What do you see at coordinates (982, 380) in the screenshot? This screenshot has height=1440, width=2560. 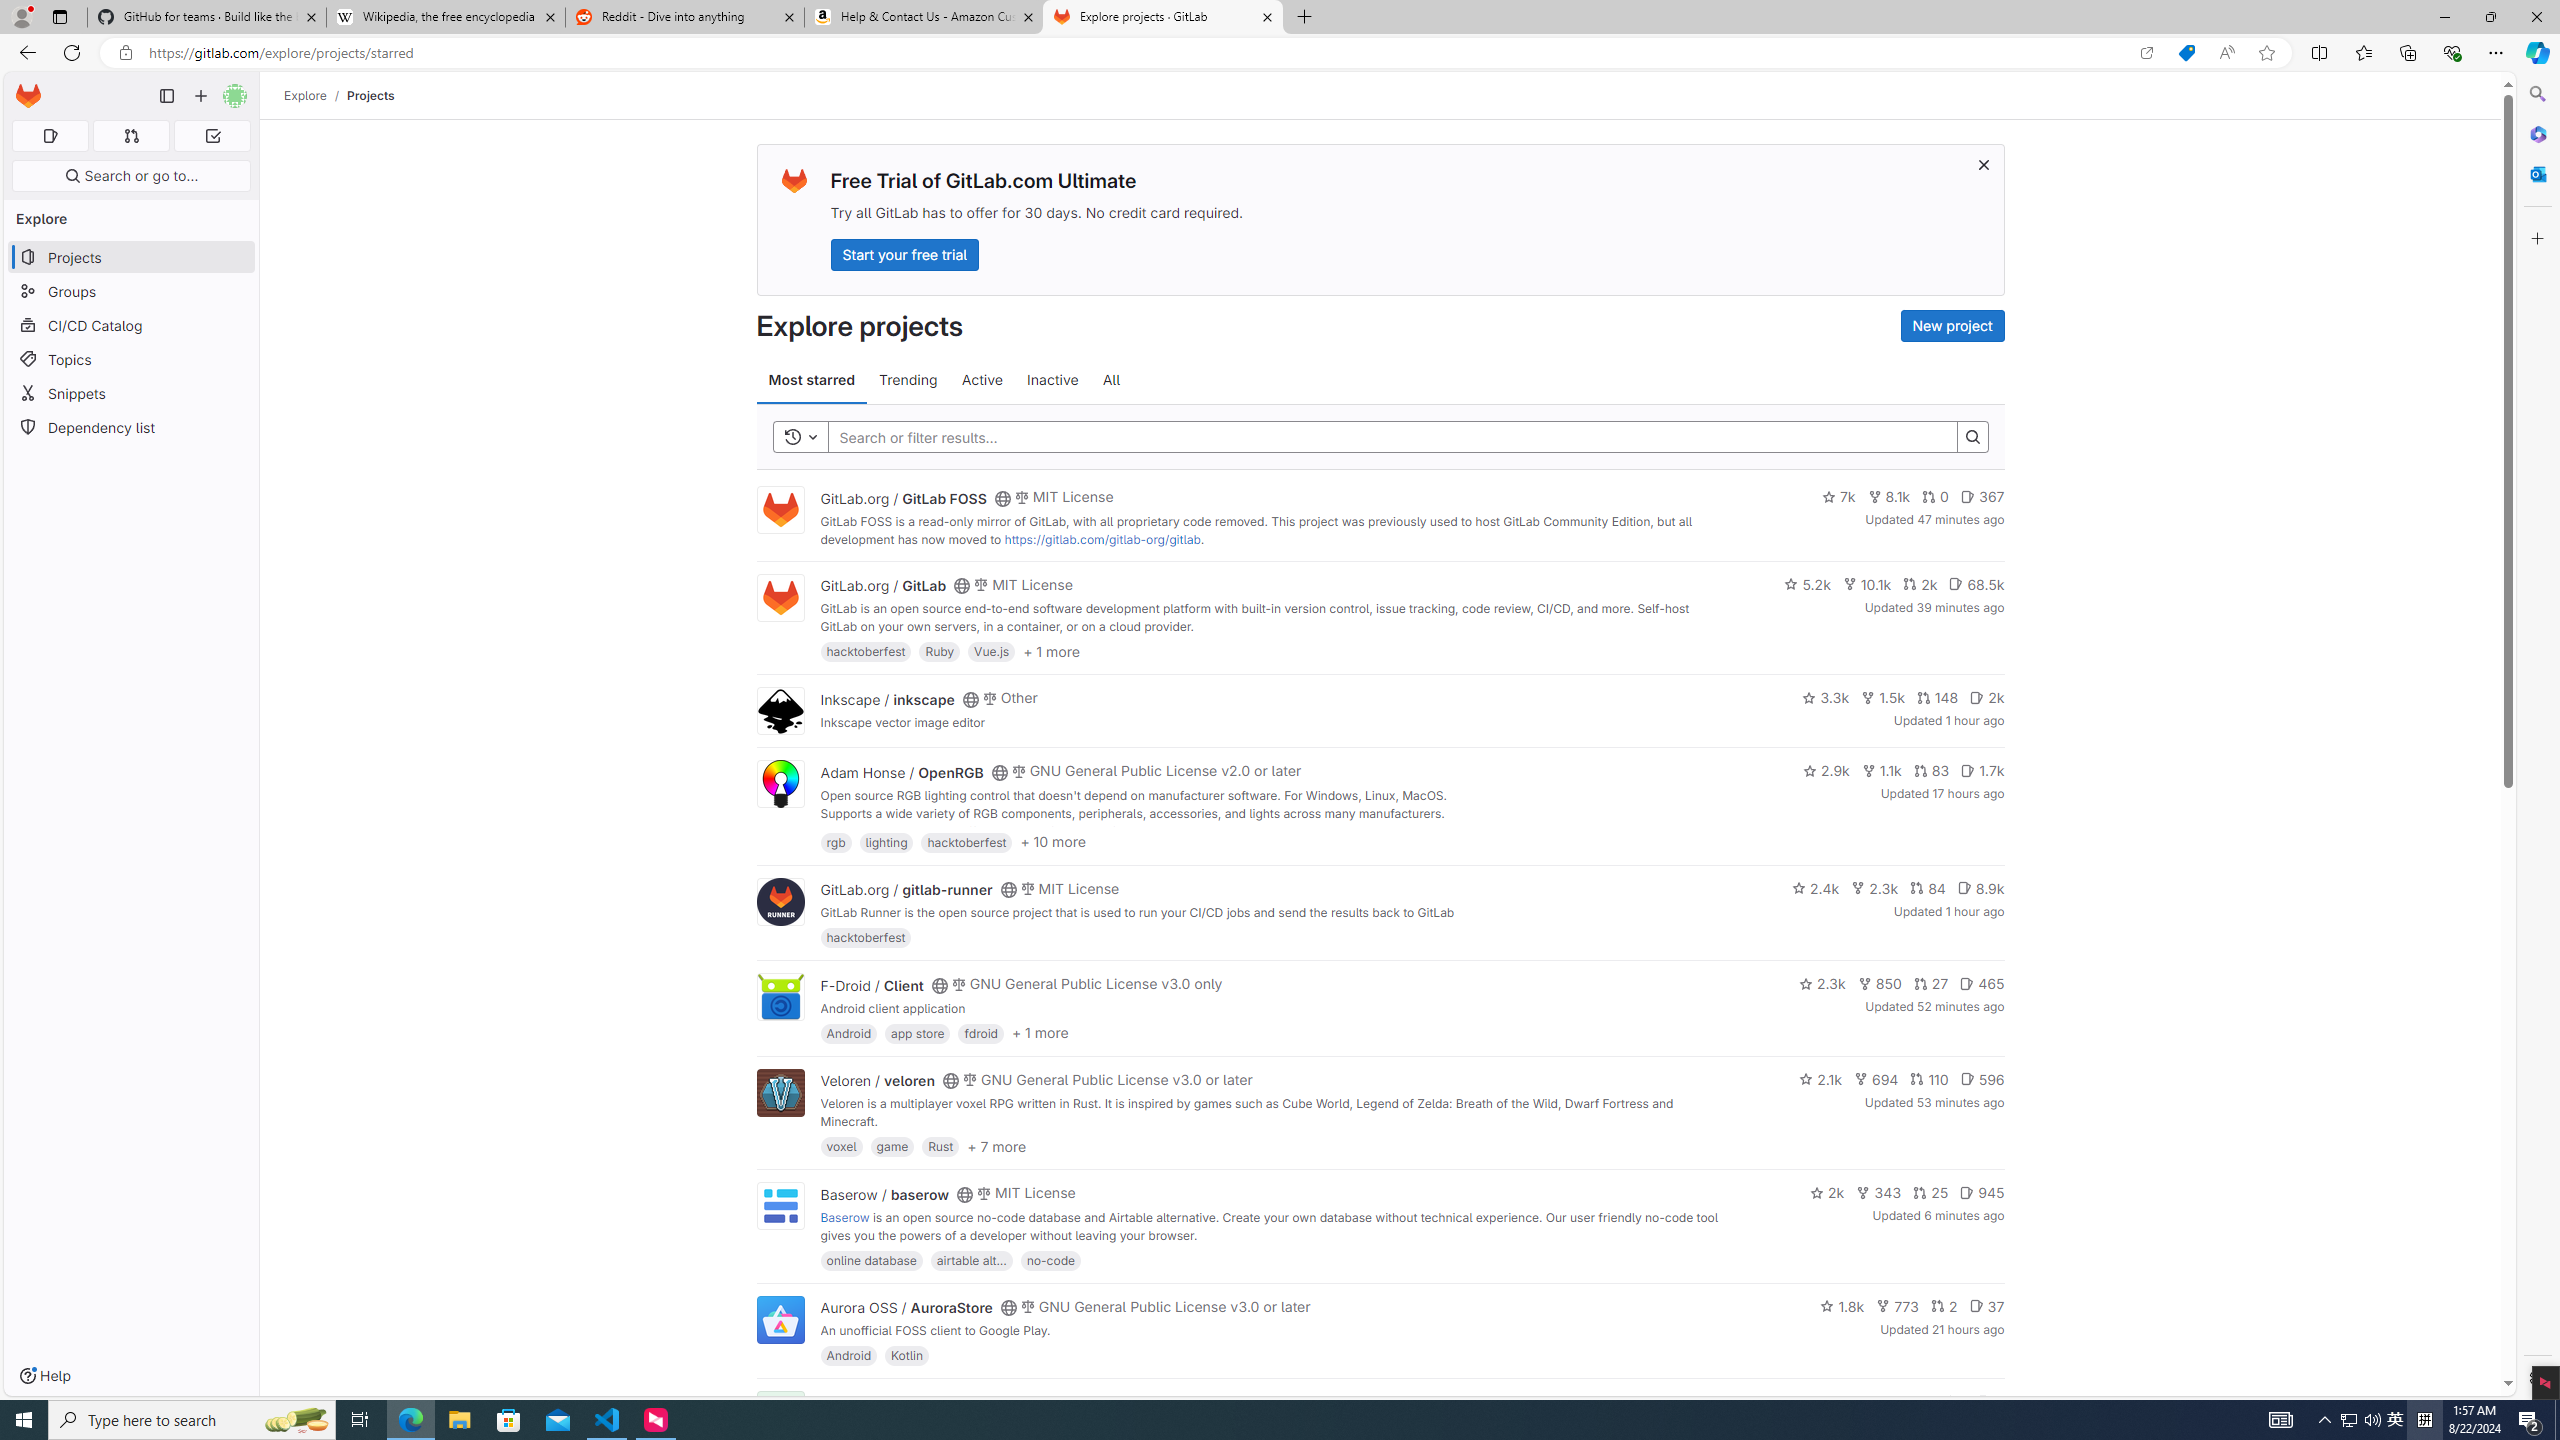 I see `Active` at bounding box center [982, 380].